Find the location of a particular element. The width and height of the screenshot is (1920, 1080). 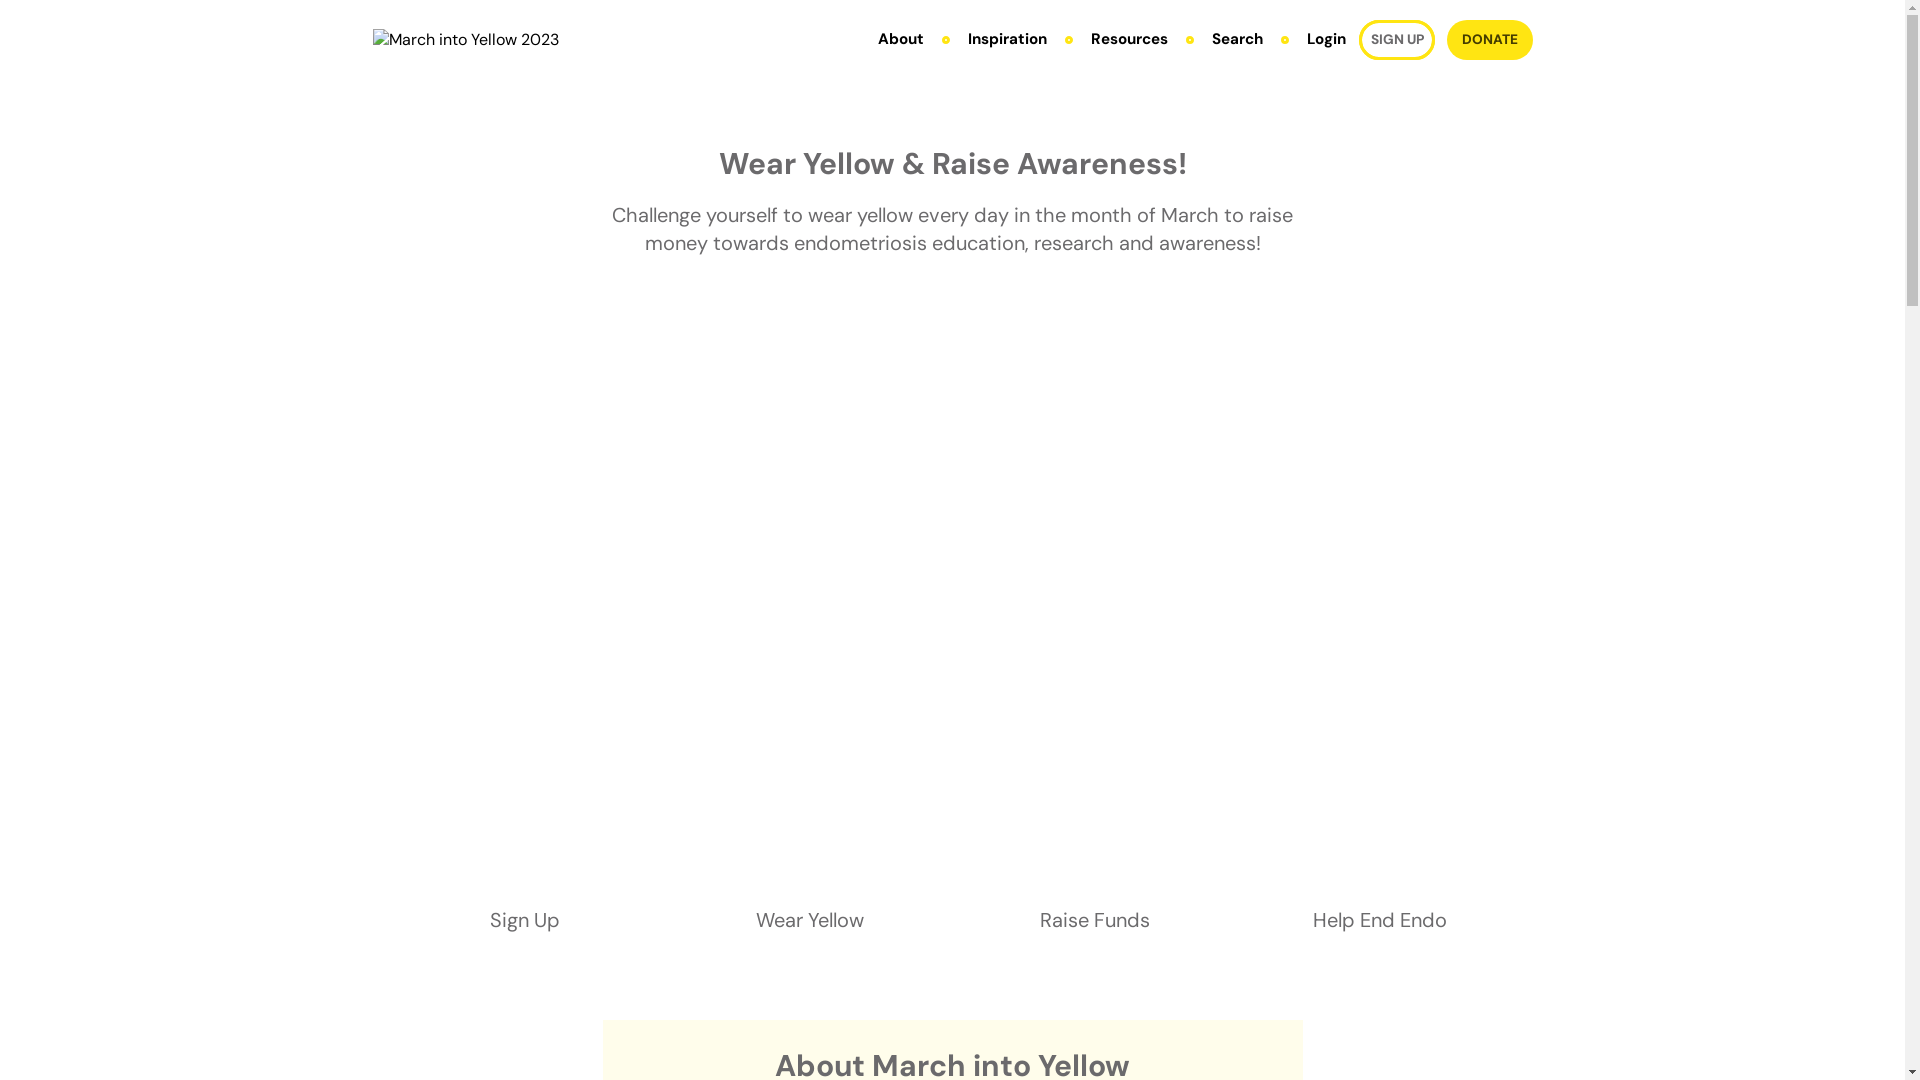

Login is located at coordinates (1326, 40).